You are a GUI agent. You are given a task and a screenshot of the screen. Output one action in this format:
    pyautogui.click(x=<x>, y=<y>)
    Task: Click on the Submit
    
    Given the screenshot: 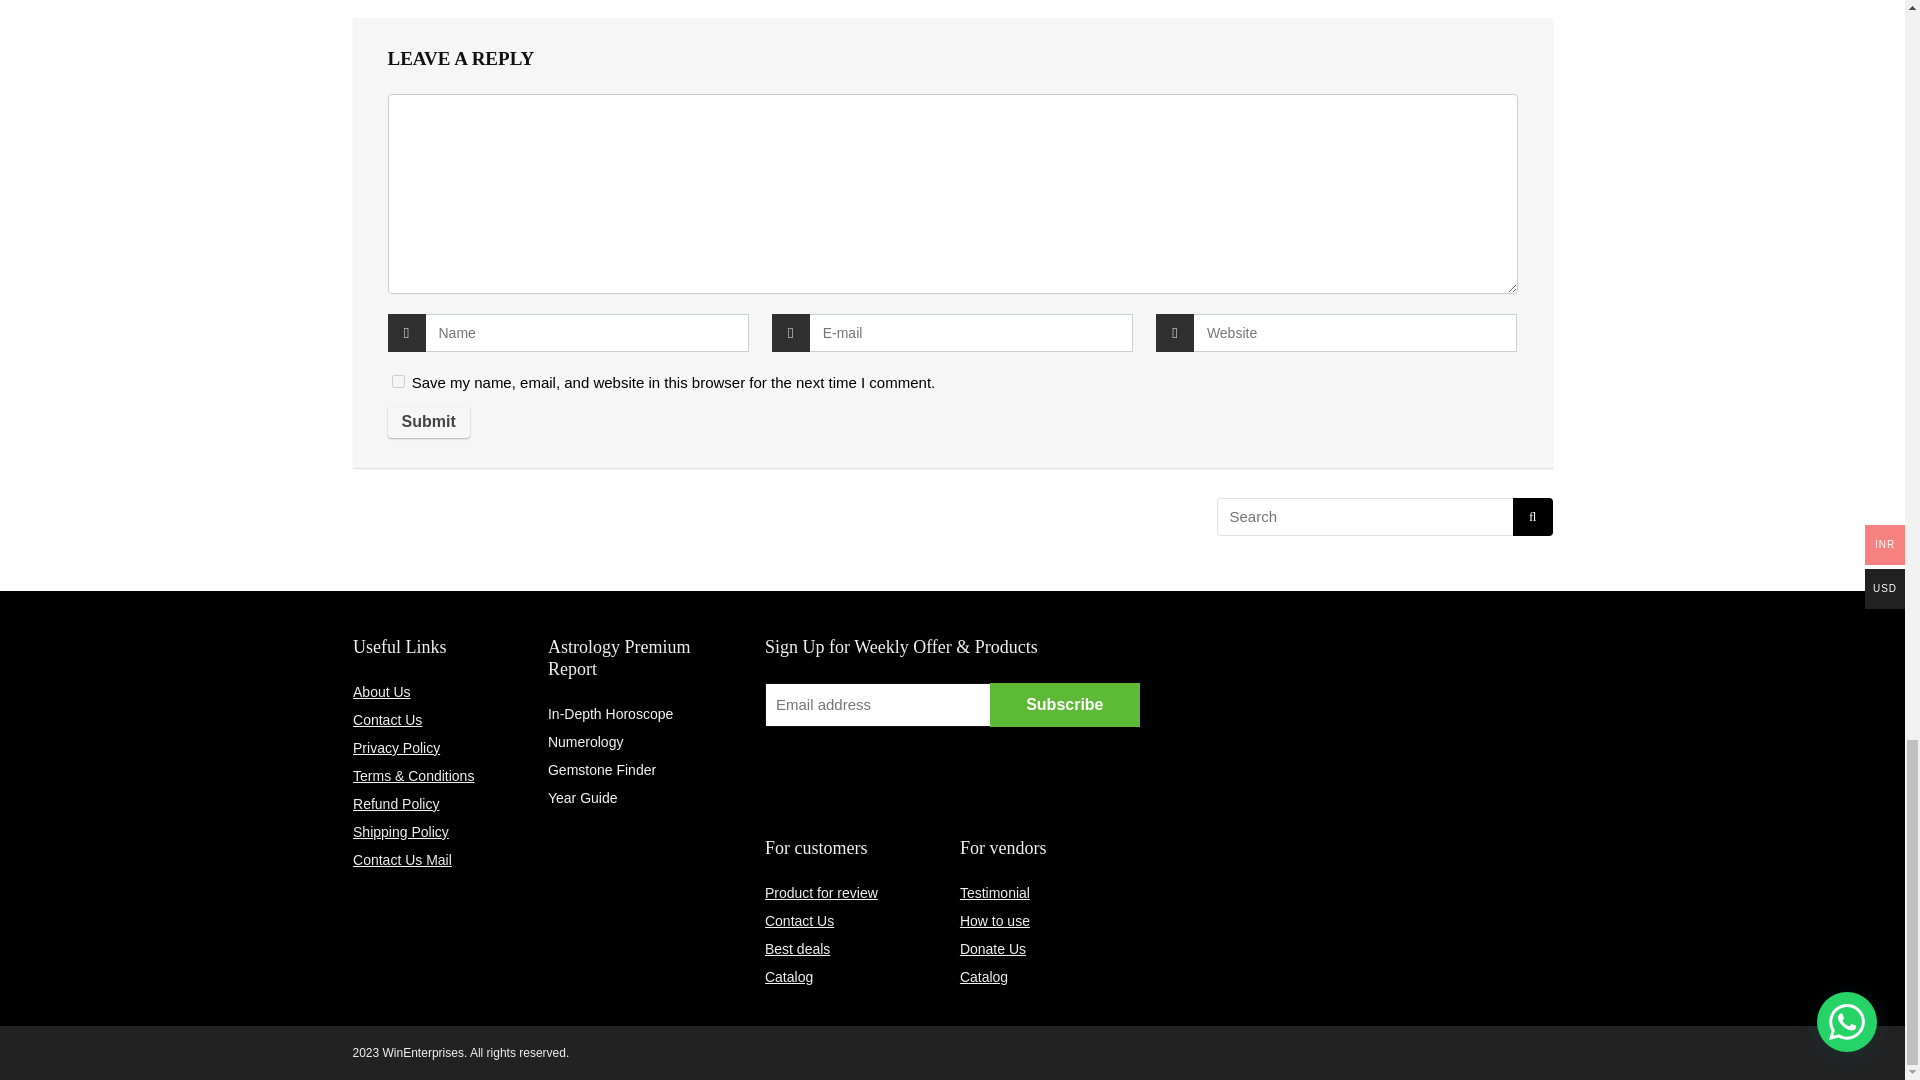 What is the action you would take?
    pyautogui.click(x=428, y=422)
    